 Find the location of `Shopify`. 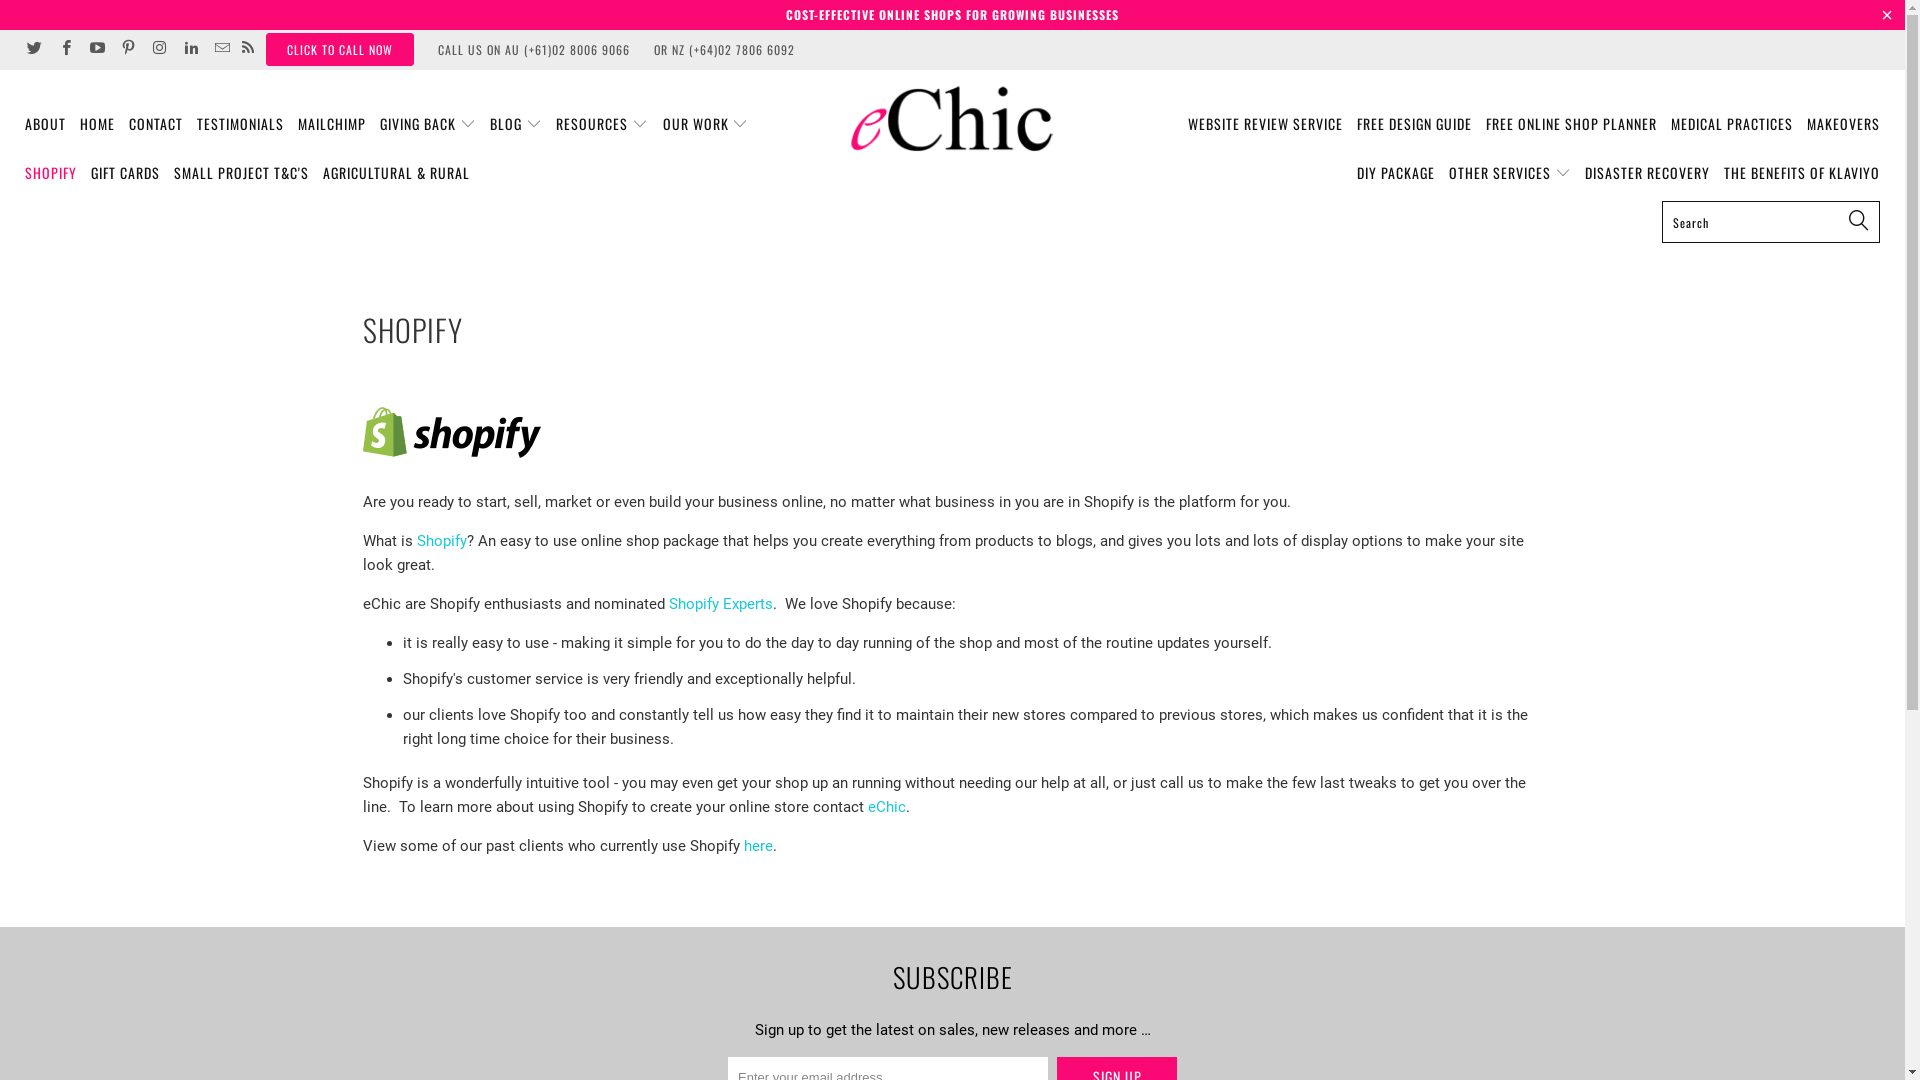

Shopify is located at coordinates (441, 541).